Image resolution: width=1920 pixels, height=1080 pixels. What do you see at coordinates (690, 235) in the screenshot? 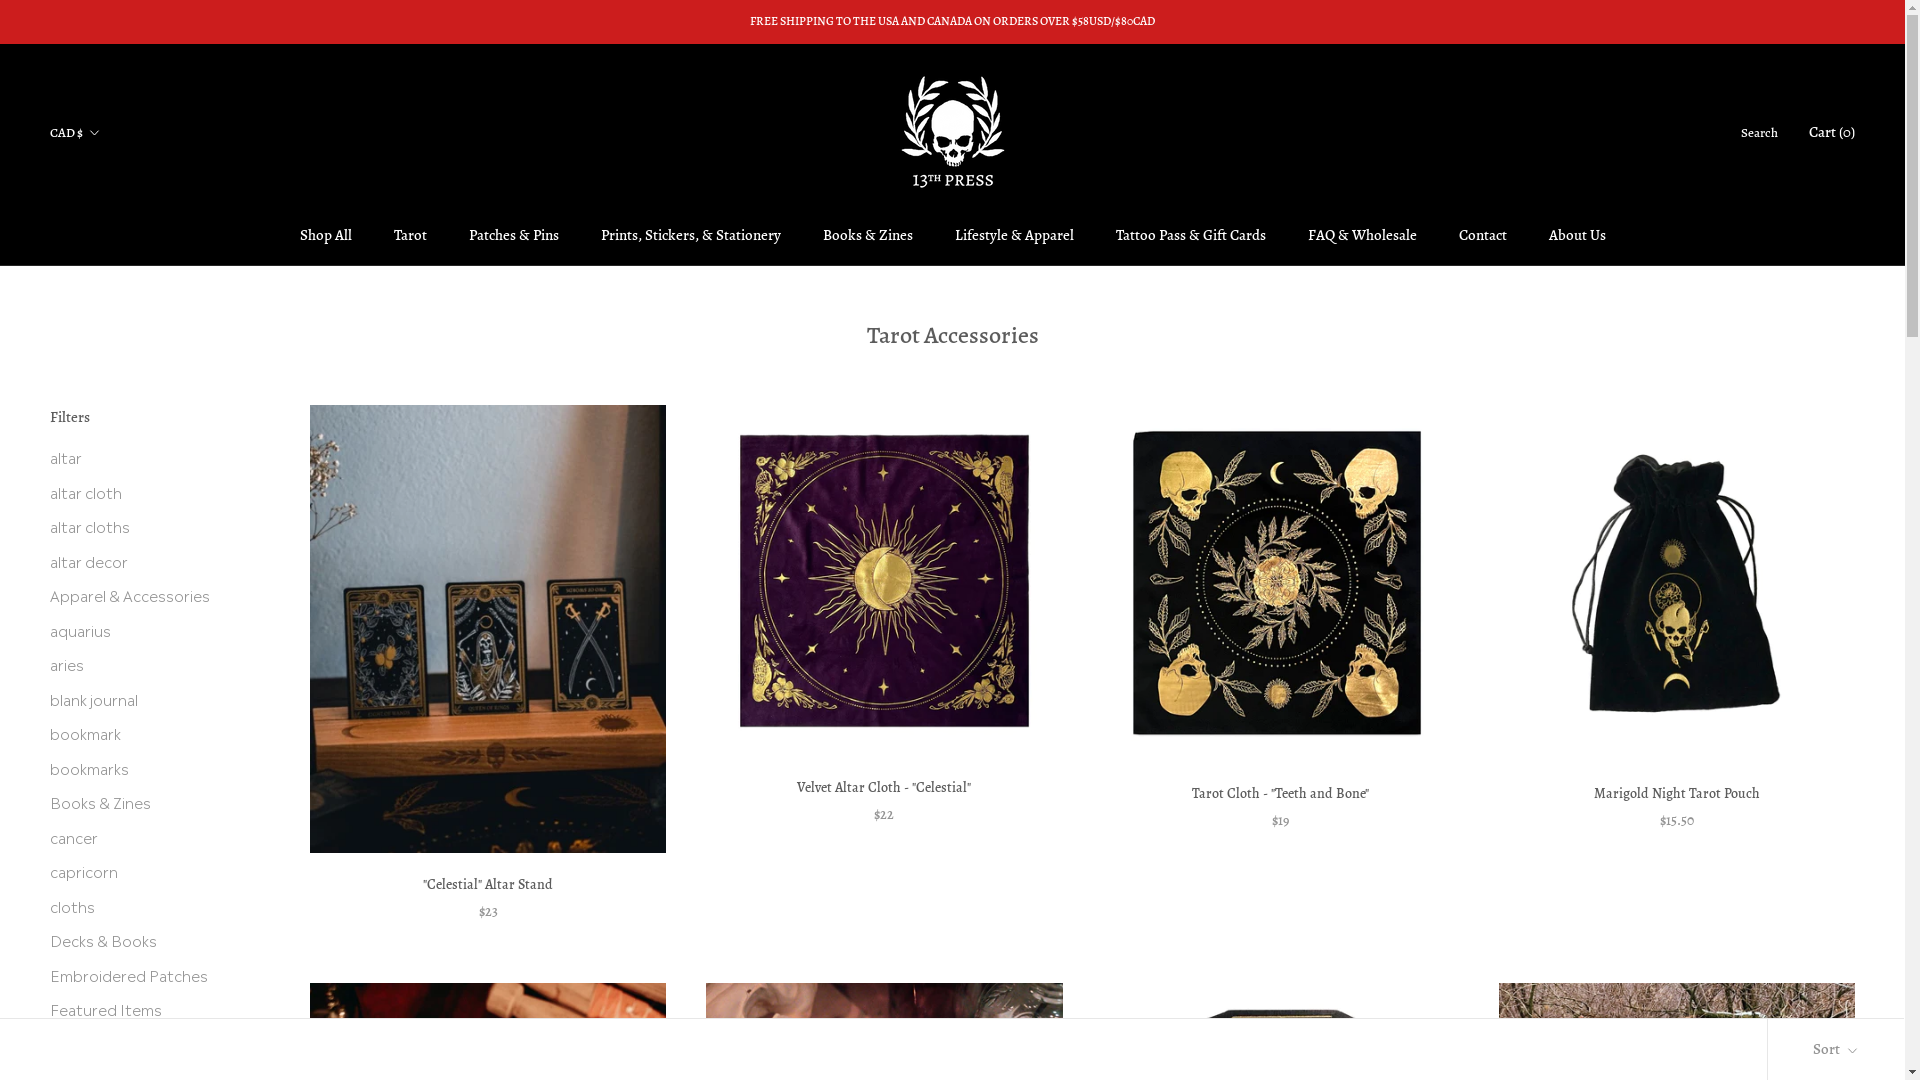
I see `Prints, Stickers, & Stationery` at bounding box center [690, 235].